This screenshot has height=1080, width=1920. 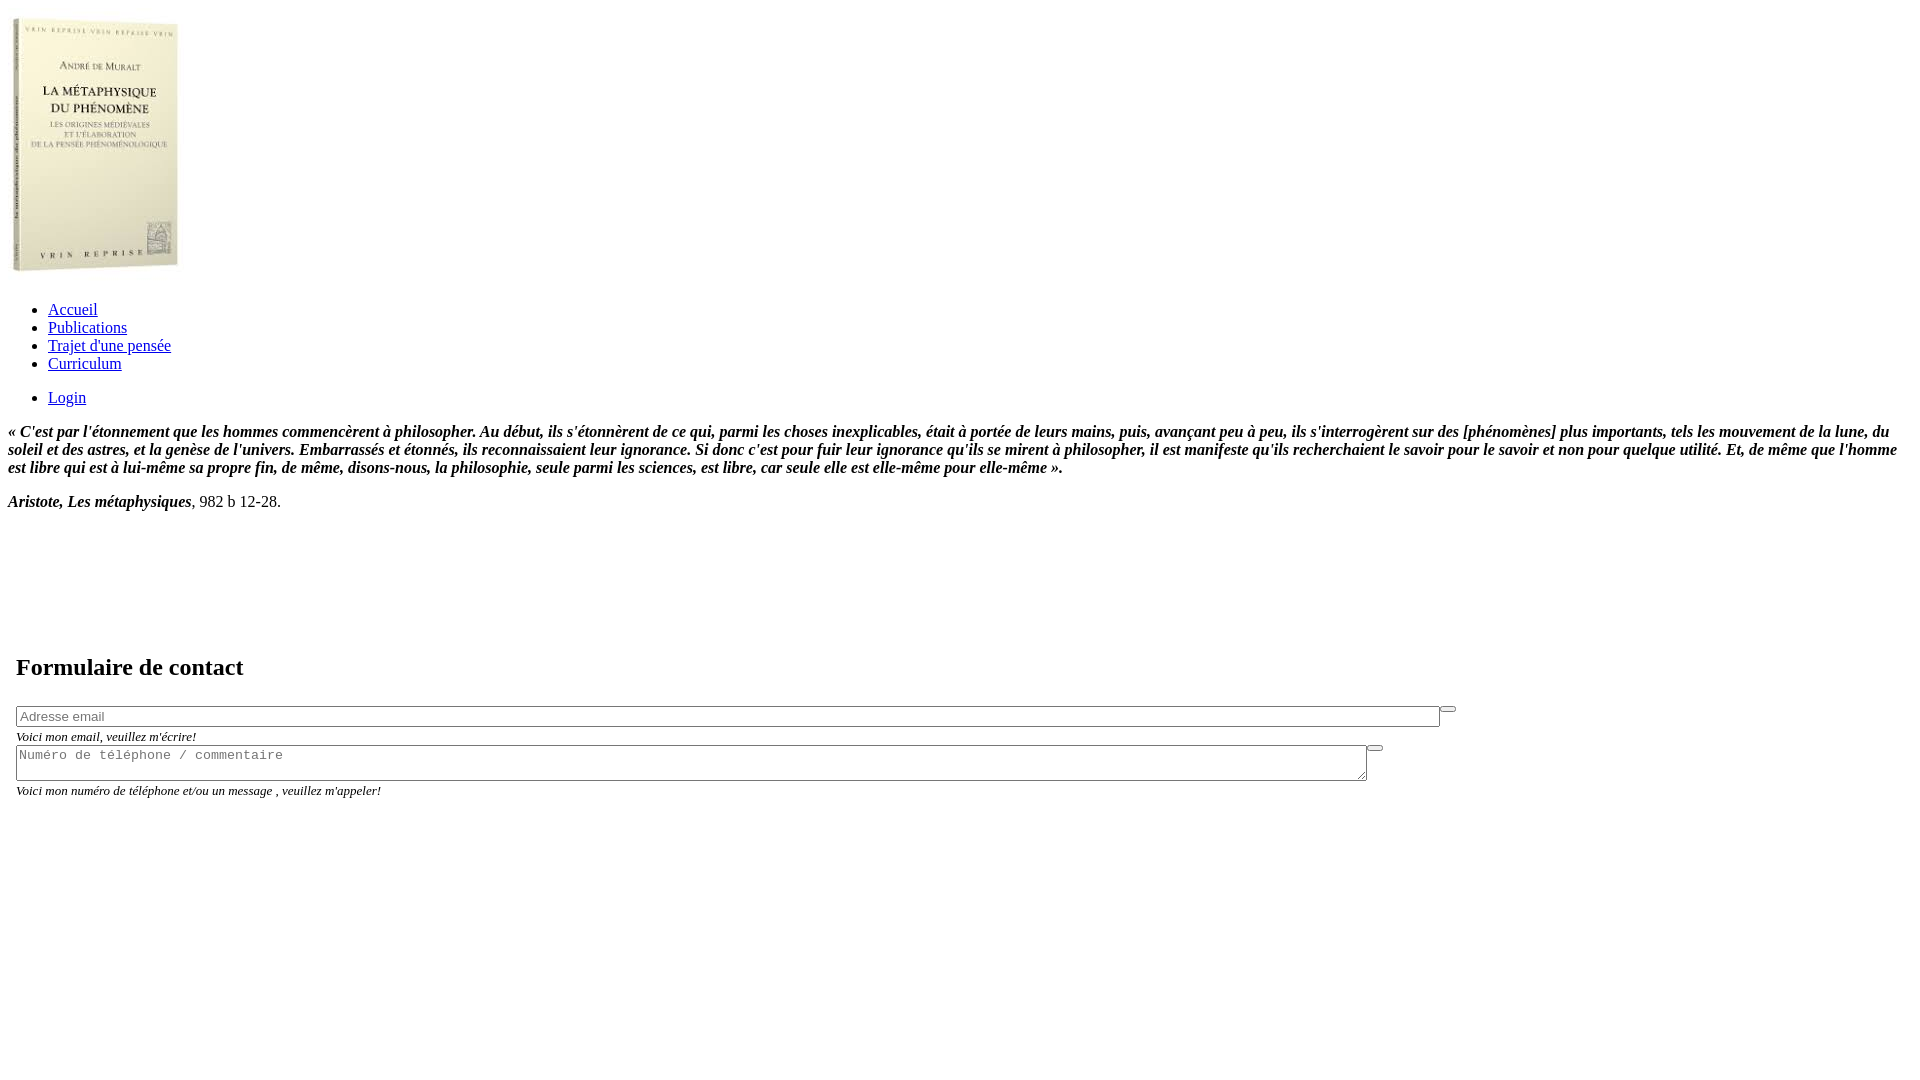 What do you see at coordinates (73, 310) in the screenshot?
I see `Accueil` at bounding box center [73, 310].